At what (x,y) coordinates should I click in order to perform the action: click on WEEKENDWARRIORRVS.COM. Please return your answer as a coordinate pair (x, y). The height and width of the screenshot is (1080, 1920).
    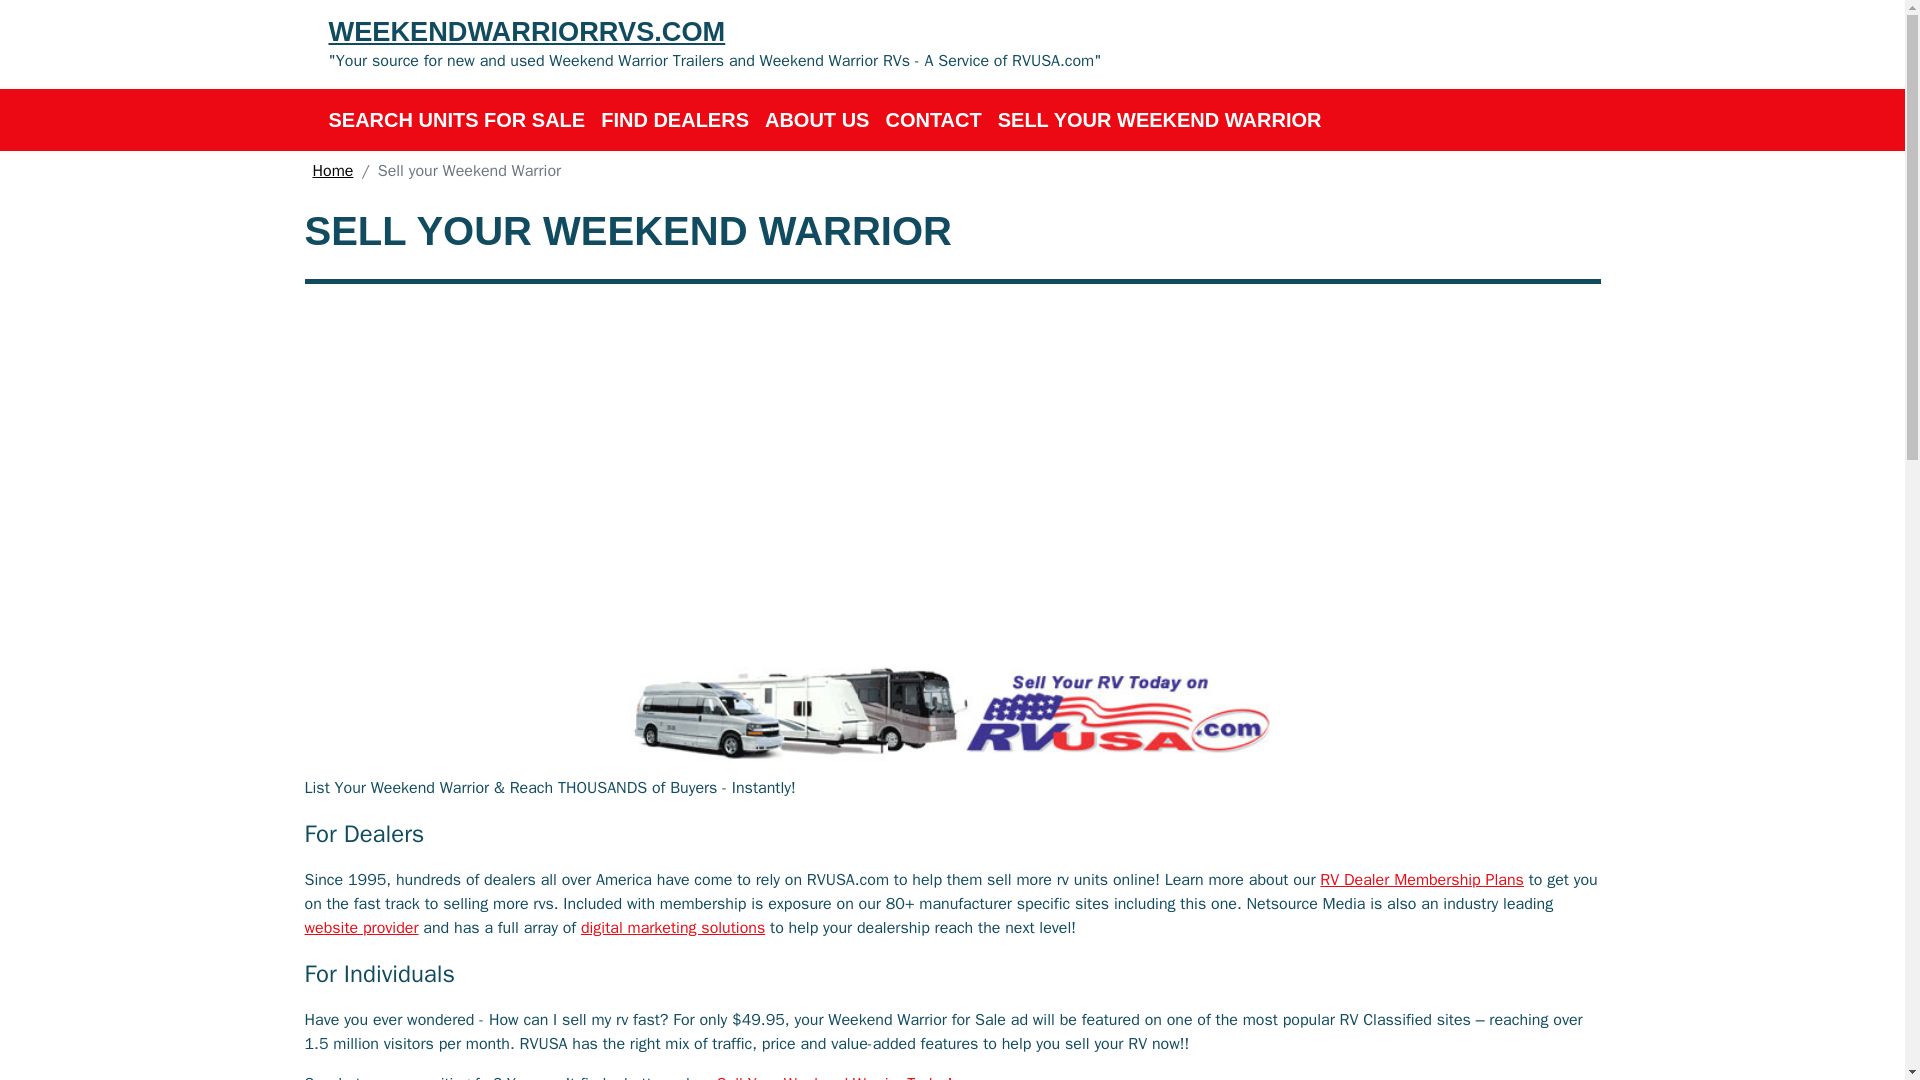
    Looking at the image, I should click on (714, 32).